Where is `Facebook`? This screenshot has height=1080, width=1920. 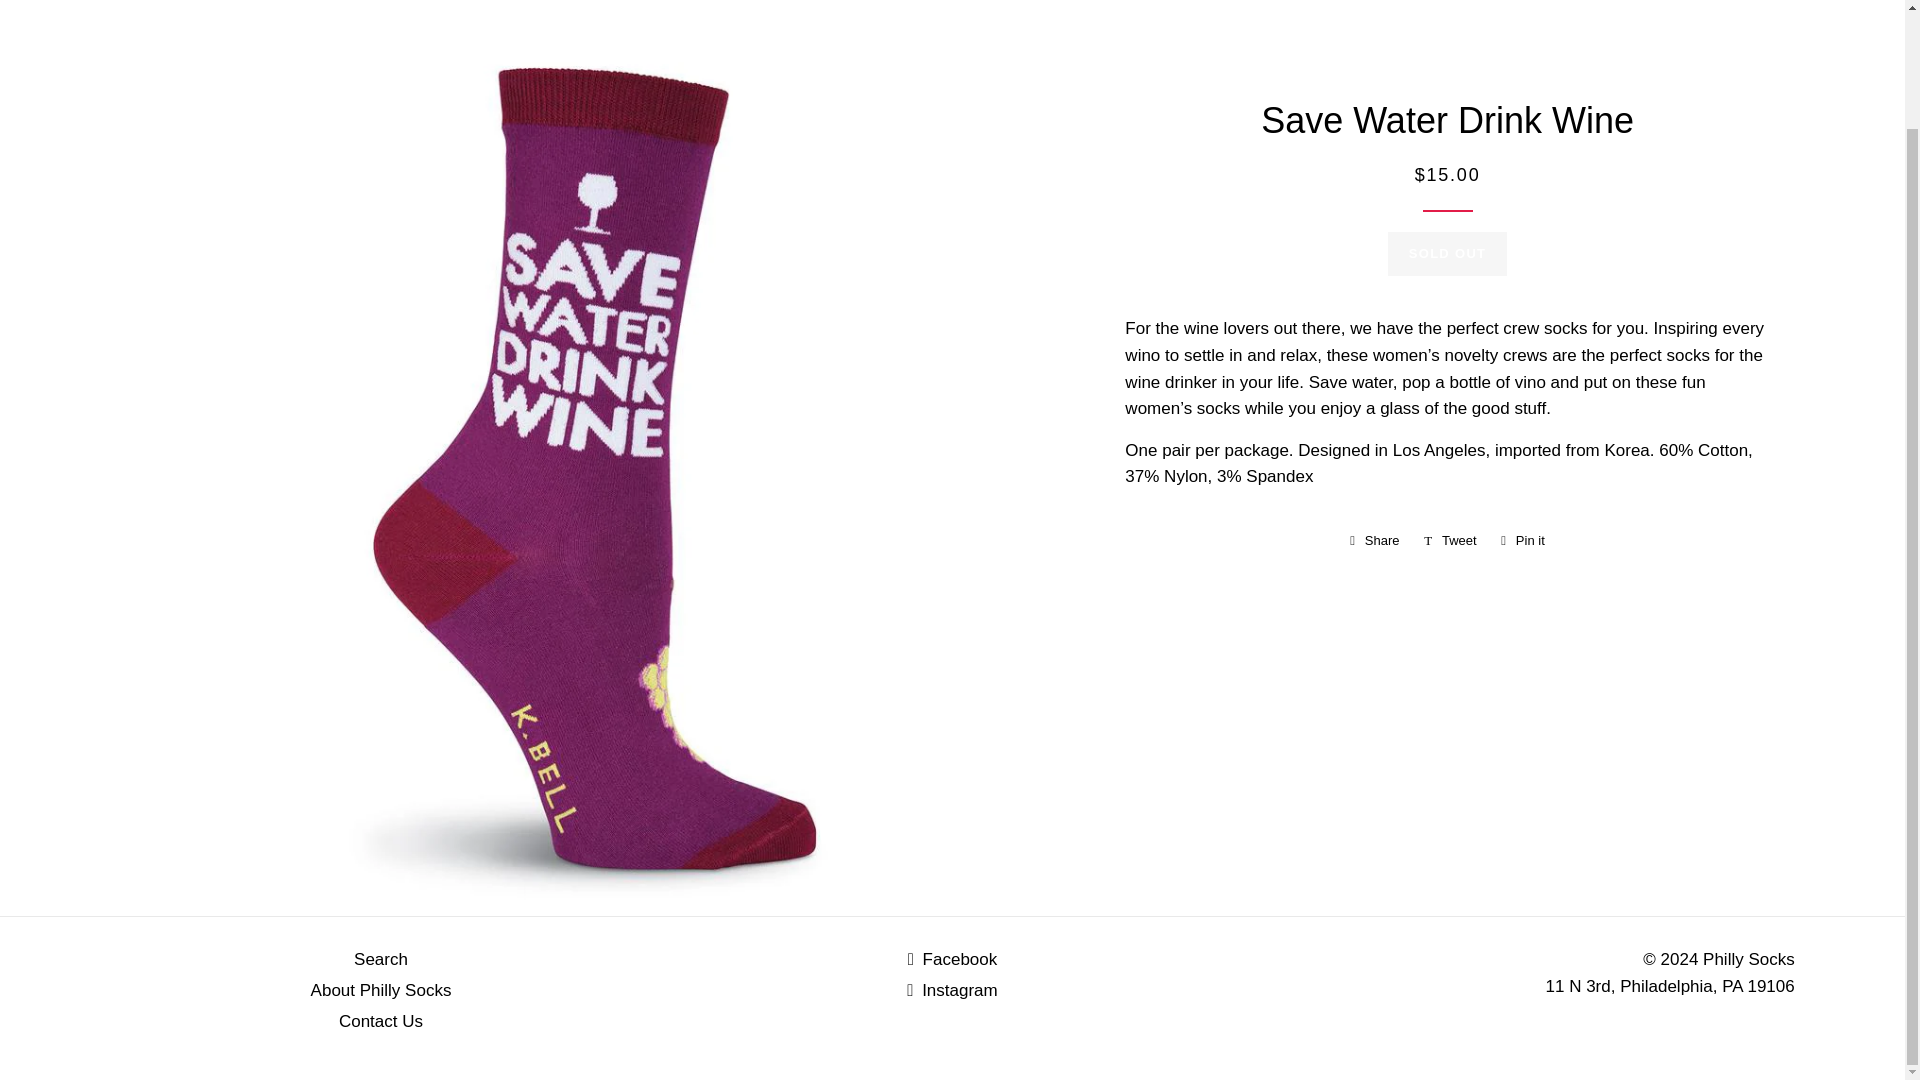
Facebook is located at coordinates (952, 990).